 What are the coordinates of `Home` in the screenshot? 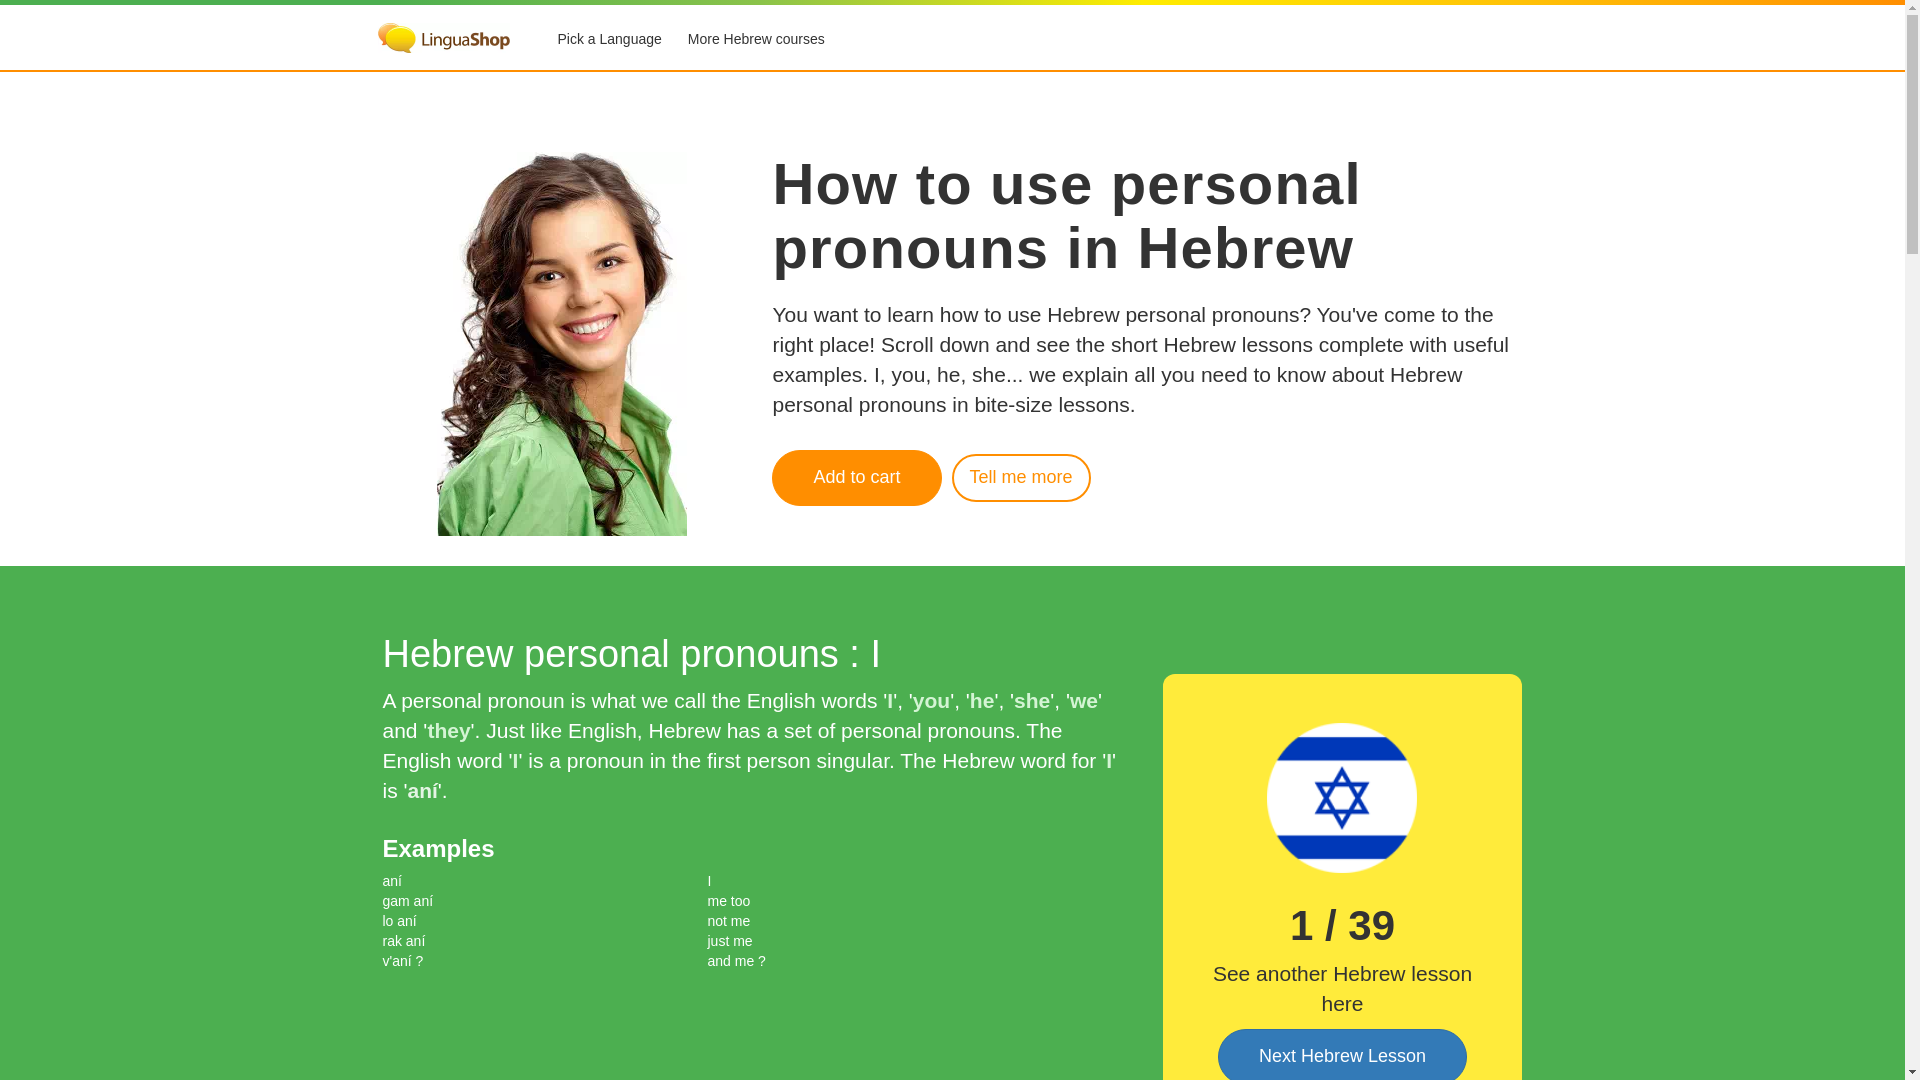 It's located at (444, 40).